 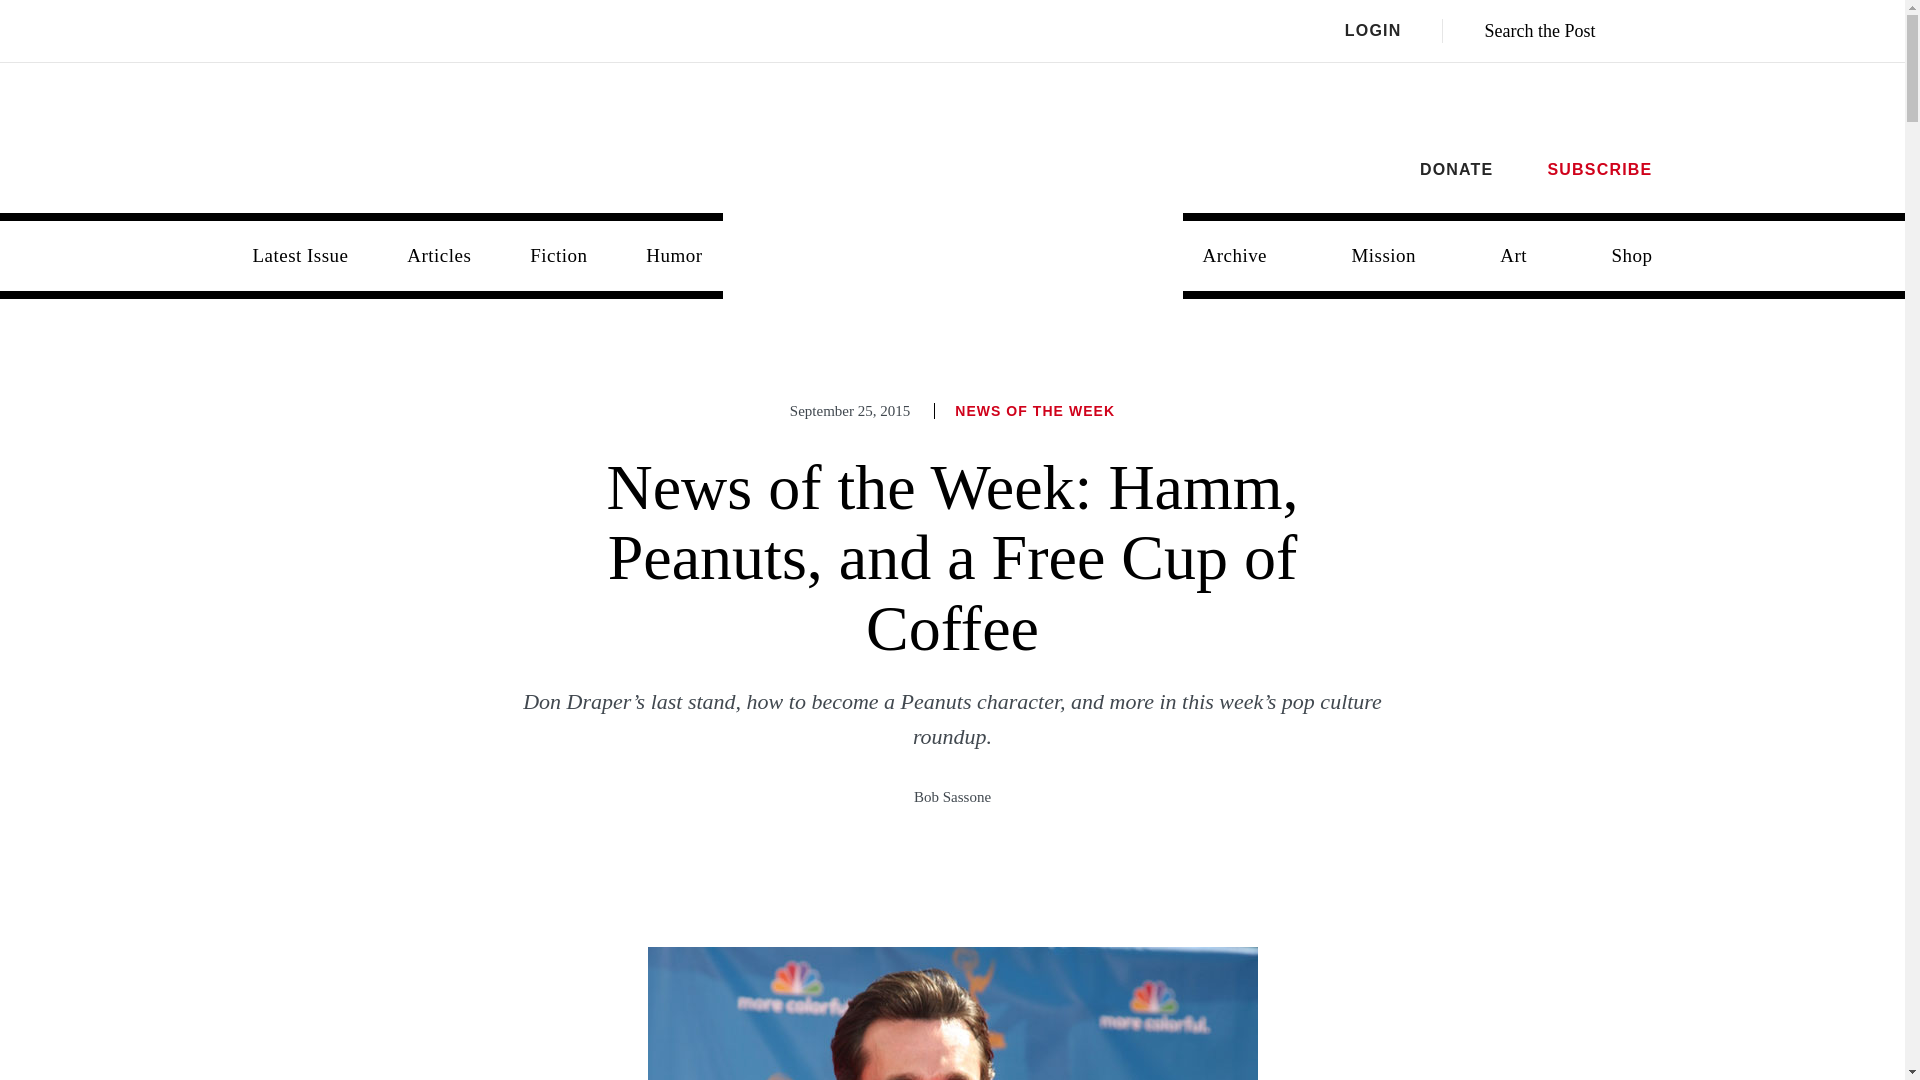 What do you see at coordinates (1383, 256) in the screenshot?
I see `Mission` at bounding box center [1383, 256].